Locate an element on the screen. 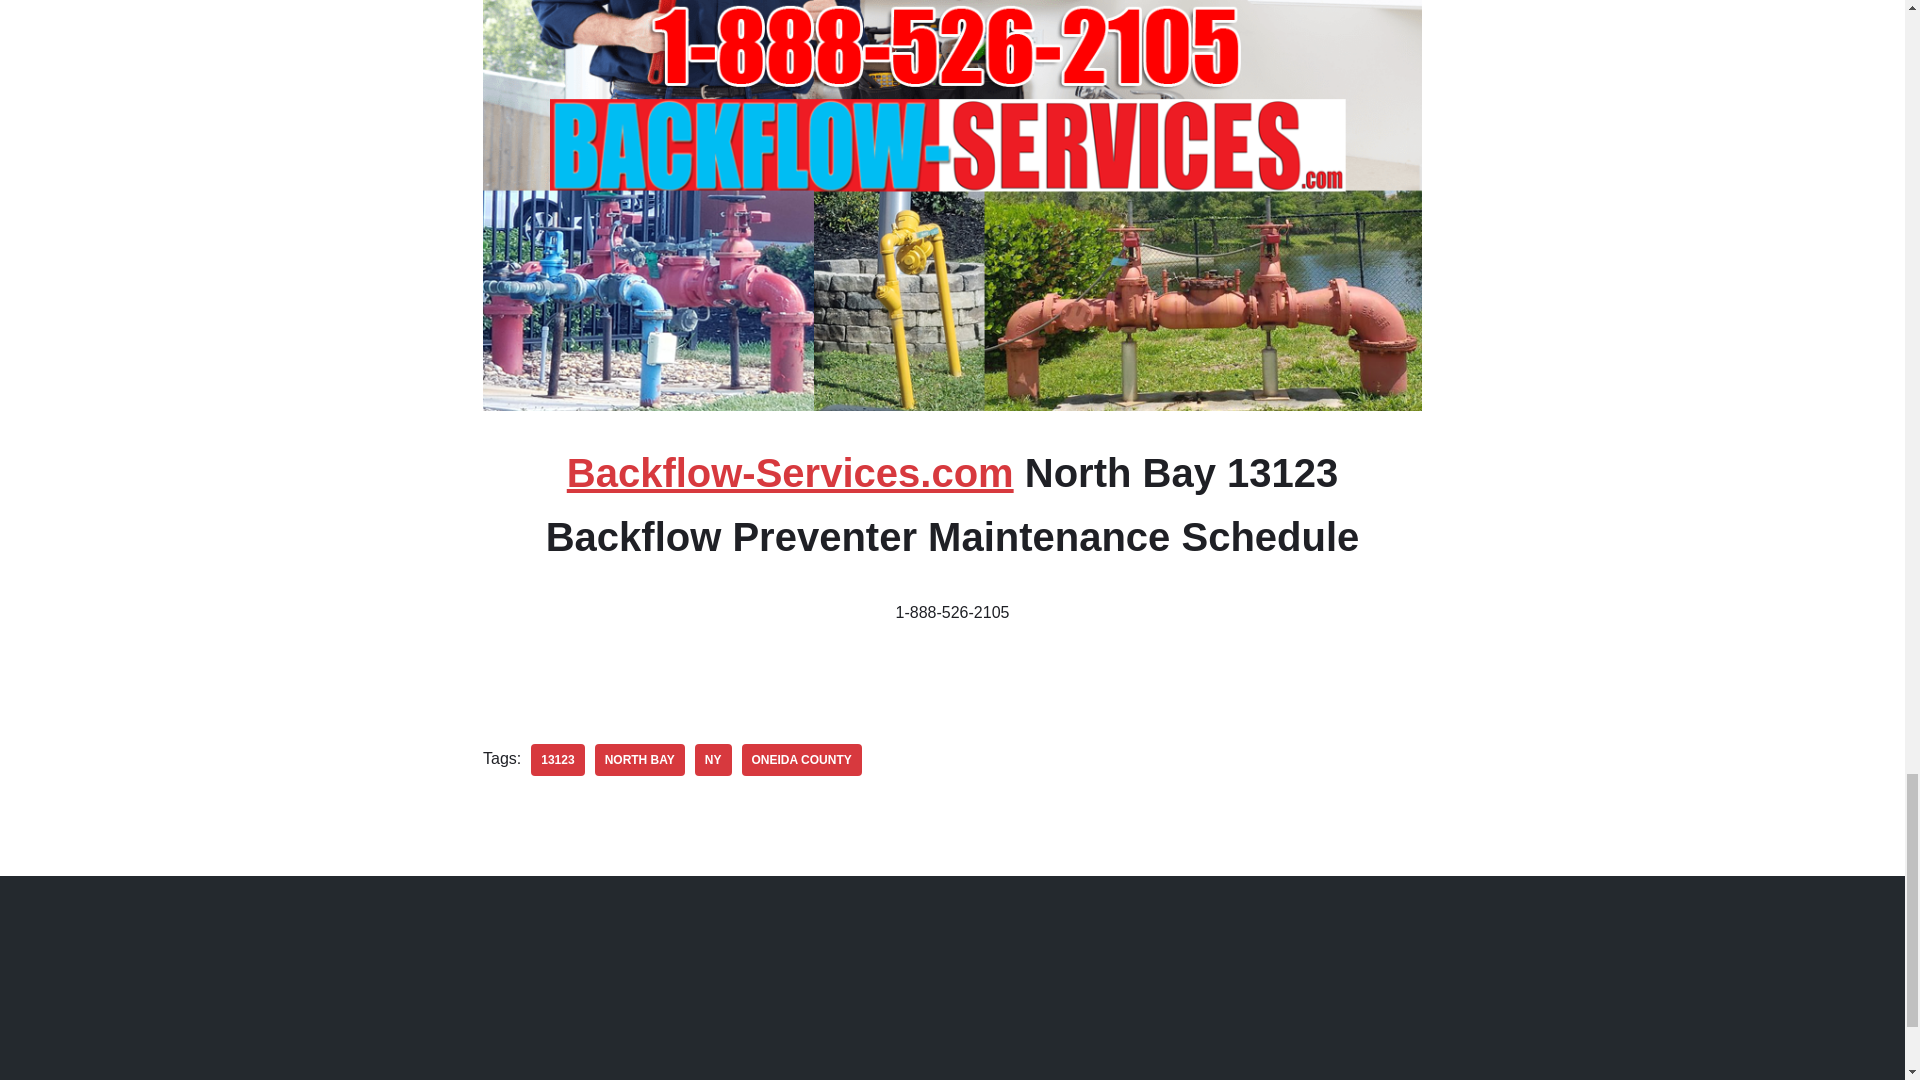 Image resolution: width=1920 pixels, height=1080 pixels. 13123 is located at coordinates (557, 760).